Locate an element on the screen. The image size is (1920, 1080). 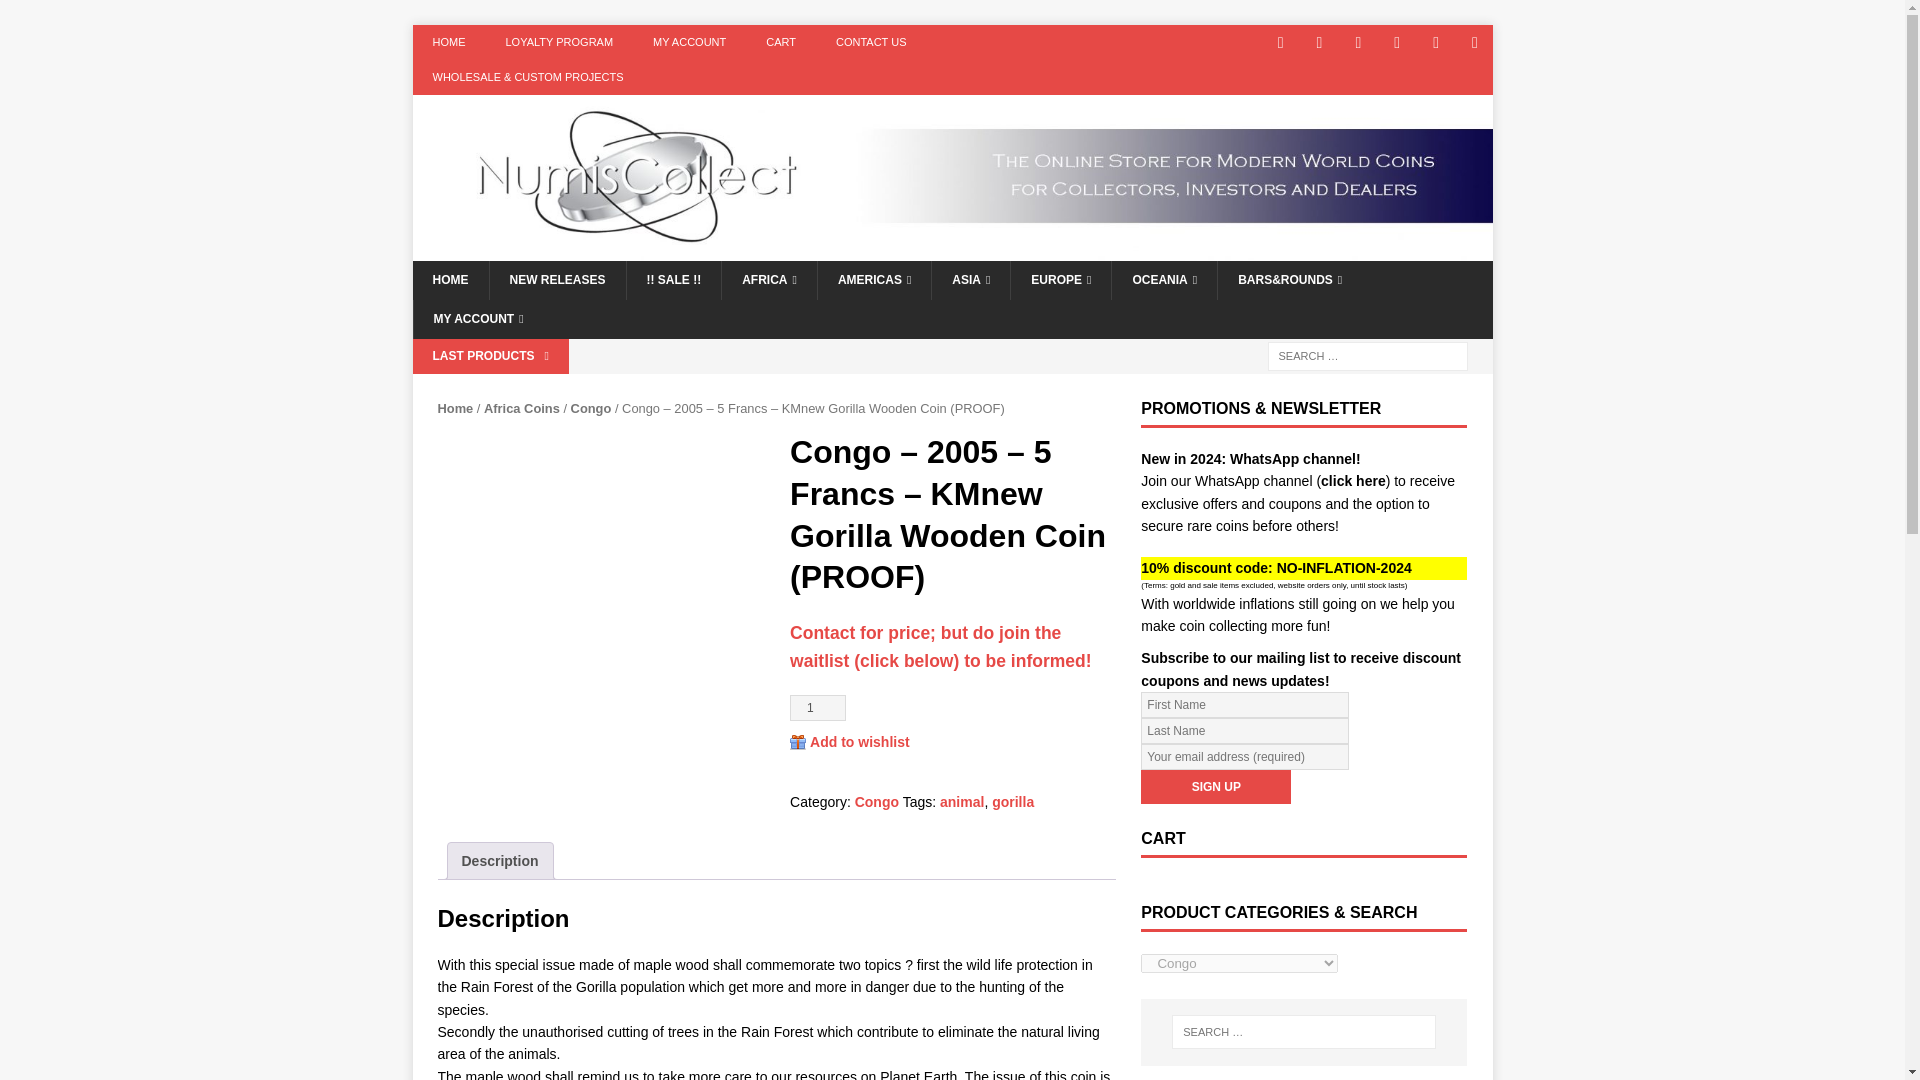
MY ACCOUNT is located at coordinates (690, 42).